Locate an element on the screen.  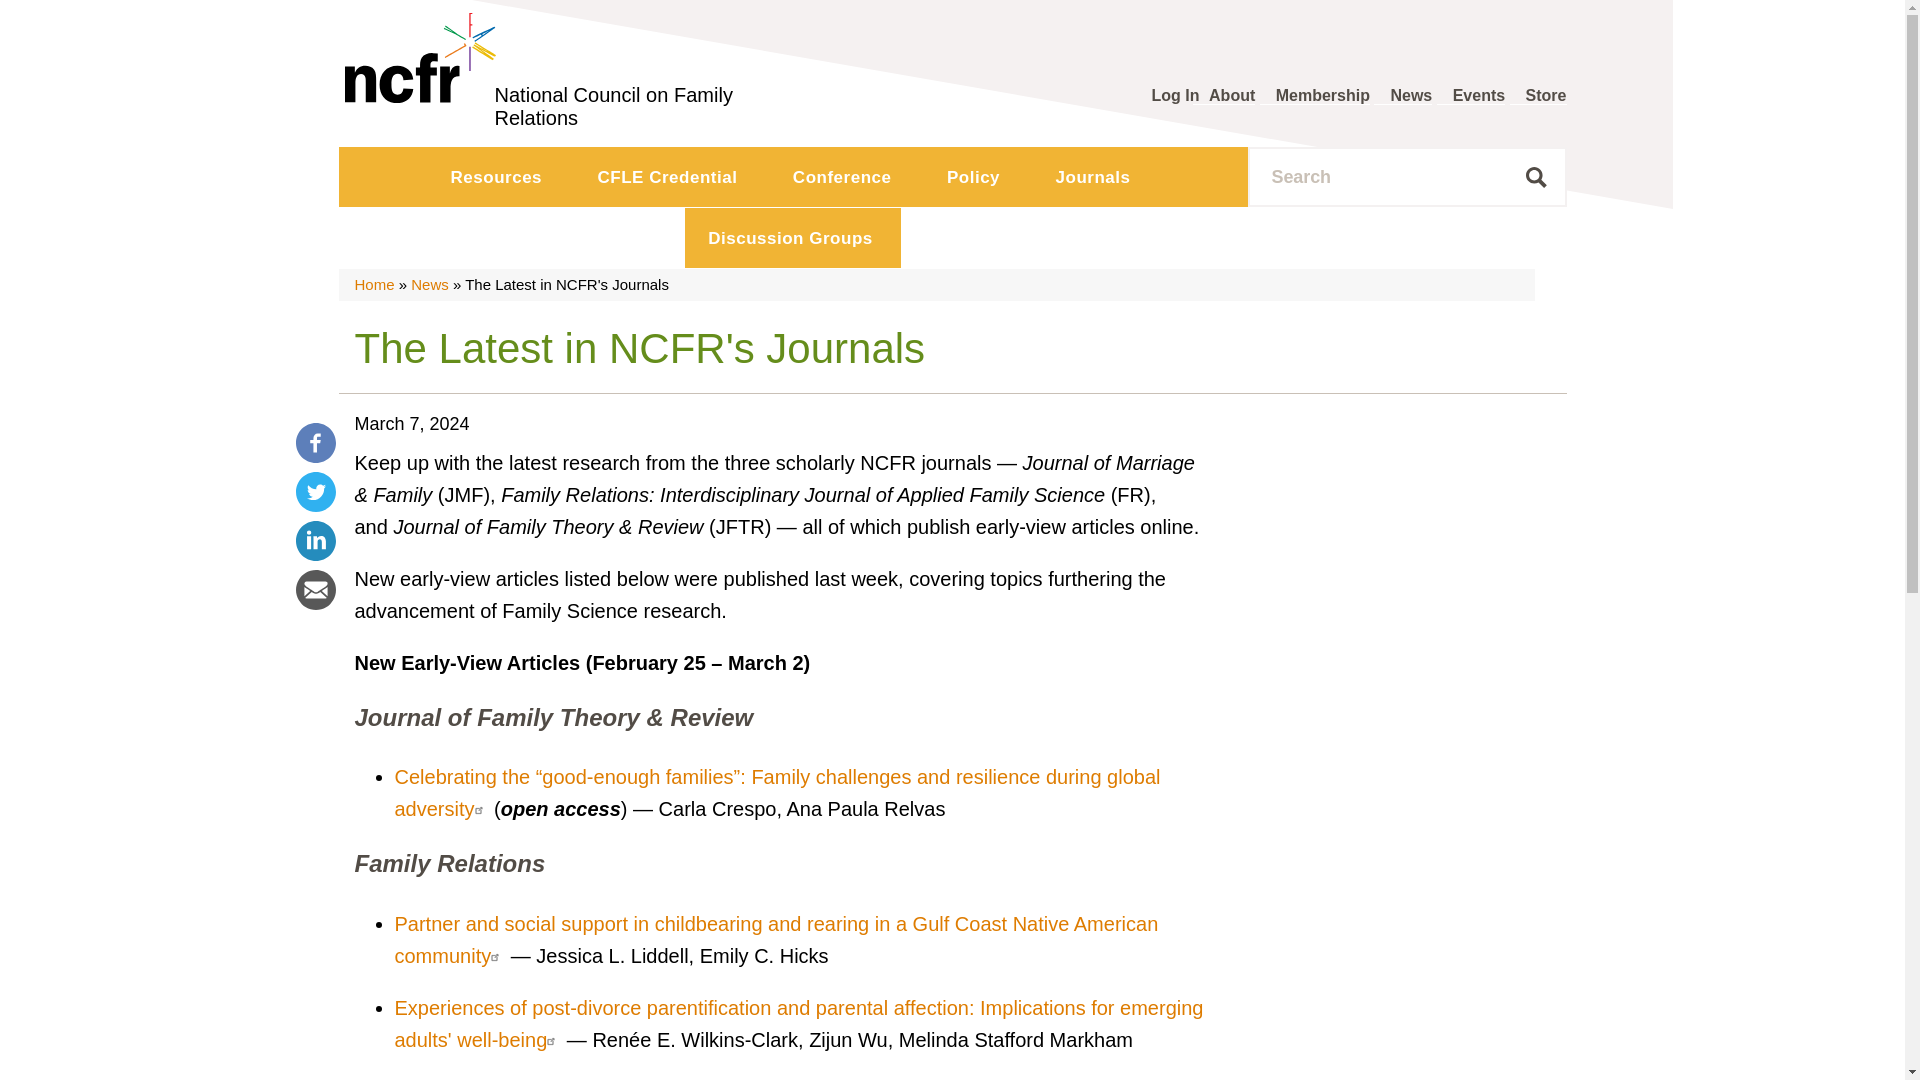
Policy is located at coordinates (975, 176).